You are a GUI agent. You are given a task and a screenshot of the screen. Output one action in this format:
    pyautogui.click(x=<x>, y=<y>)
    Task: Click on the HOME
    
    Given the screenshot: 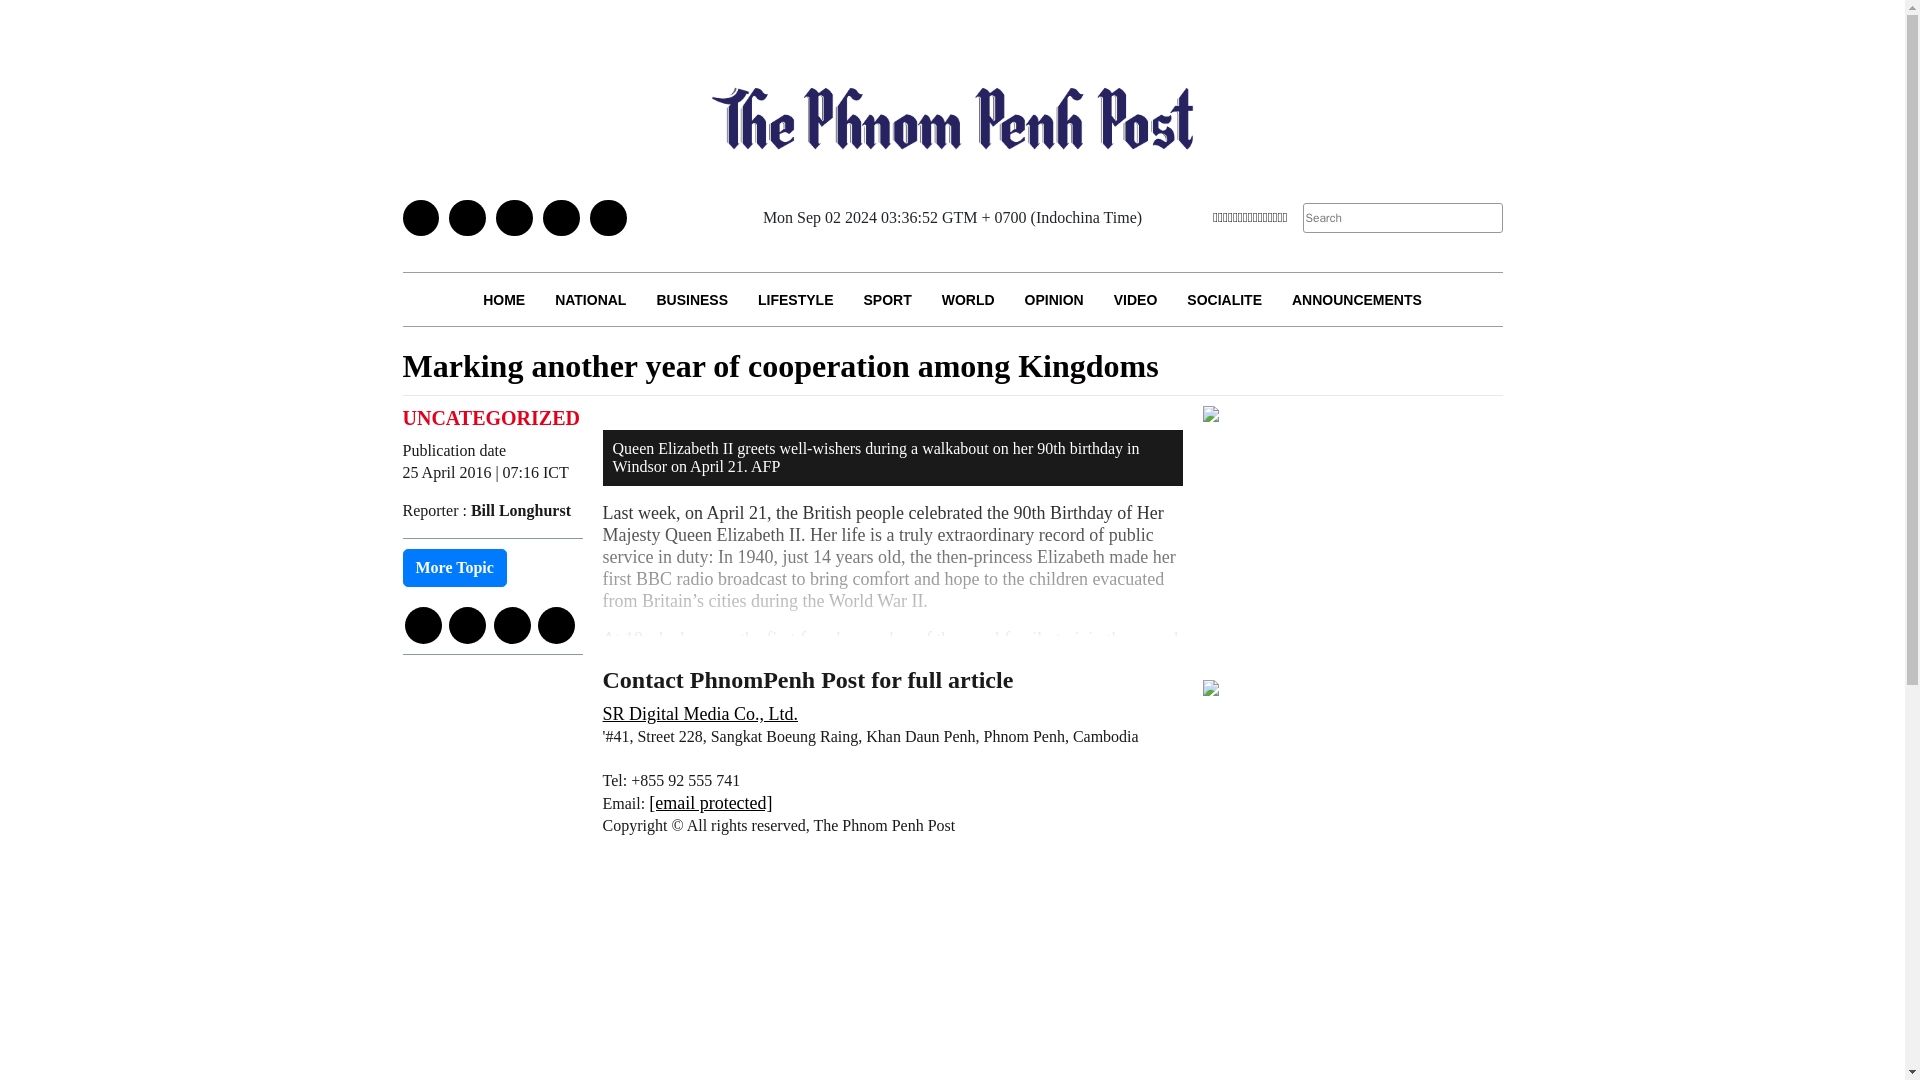 What is the action you would take?
    pyautogui.click(x=504, y=300)
    